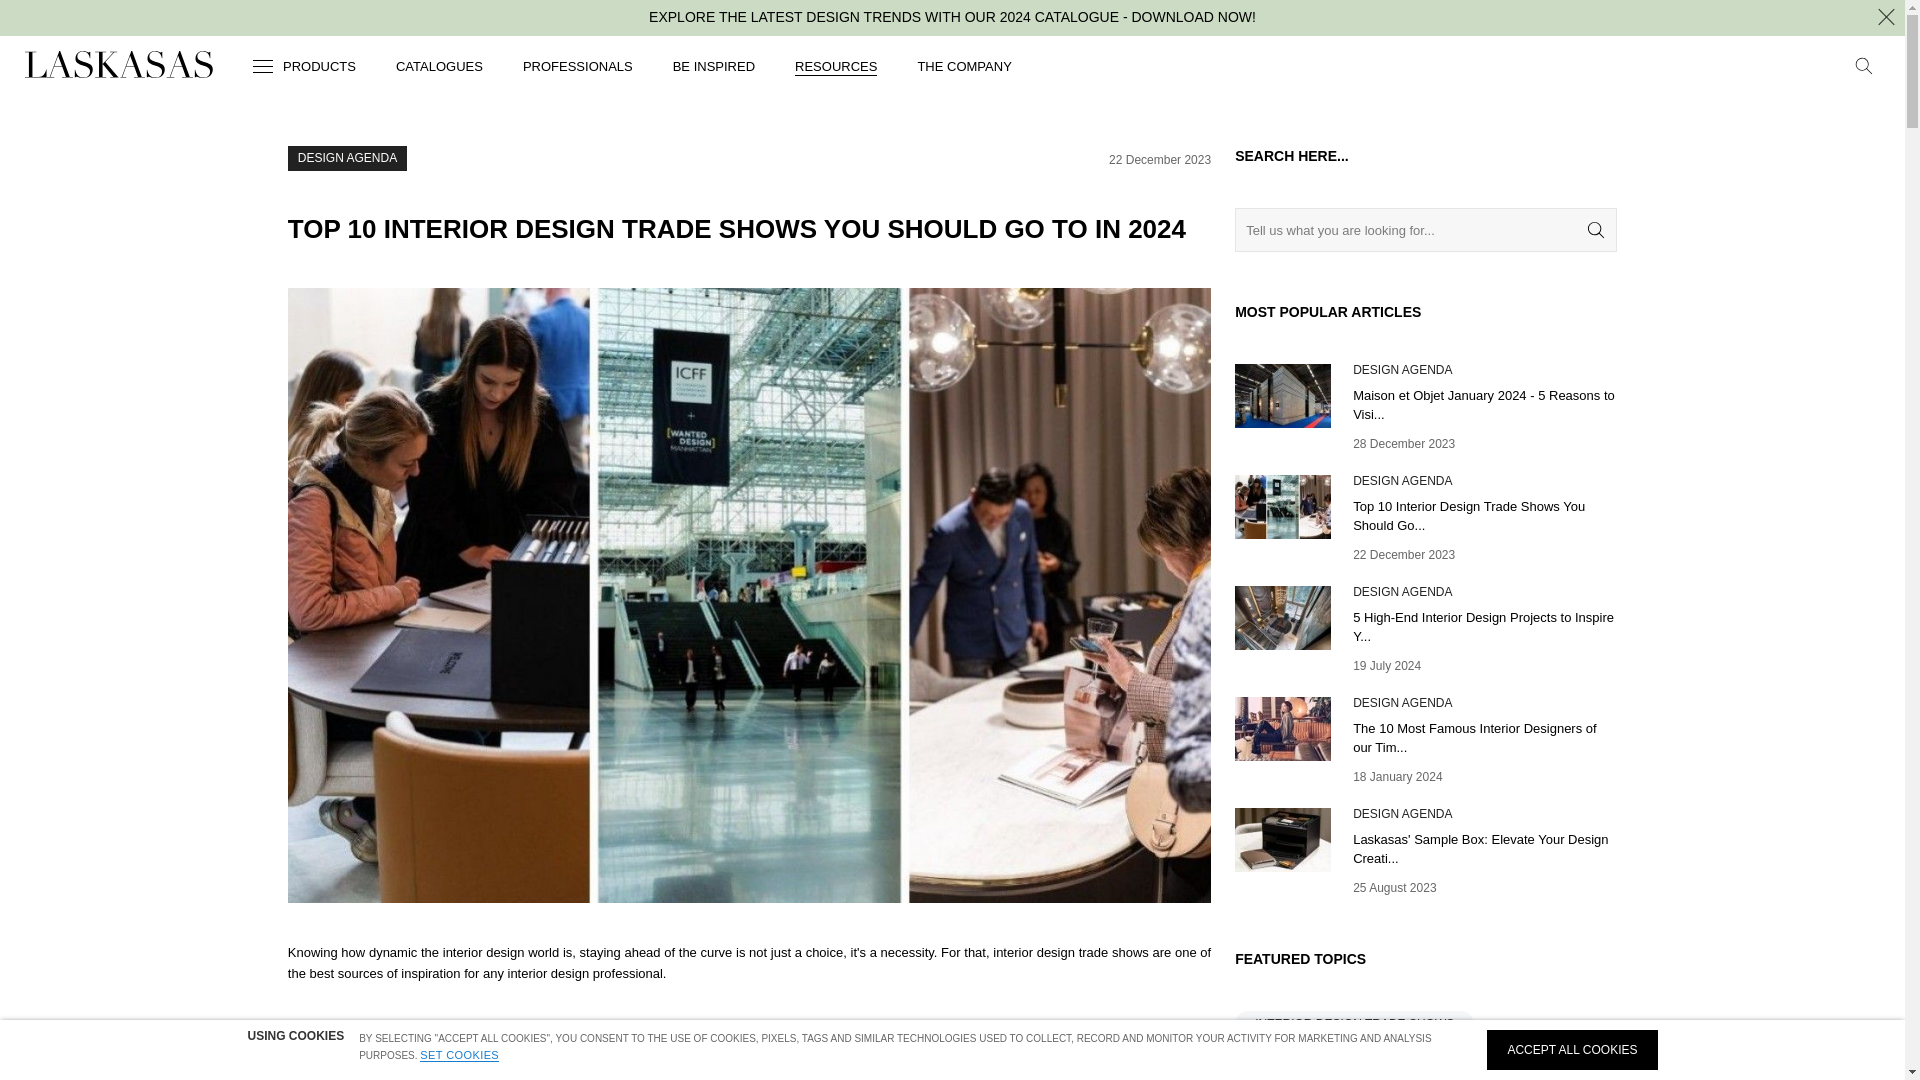 The width and height of the screenshot is (1920, 1080). What do you see at coordinates (1886, 18) in the screenshot?
I see `Close` at bounding box center [1886, 18].